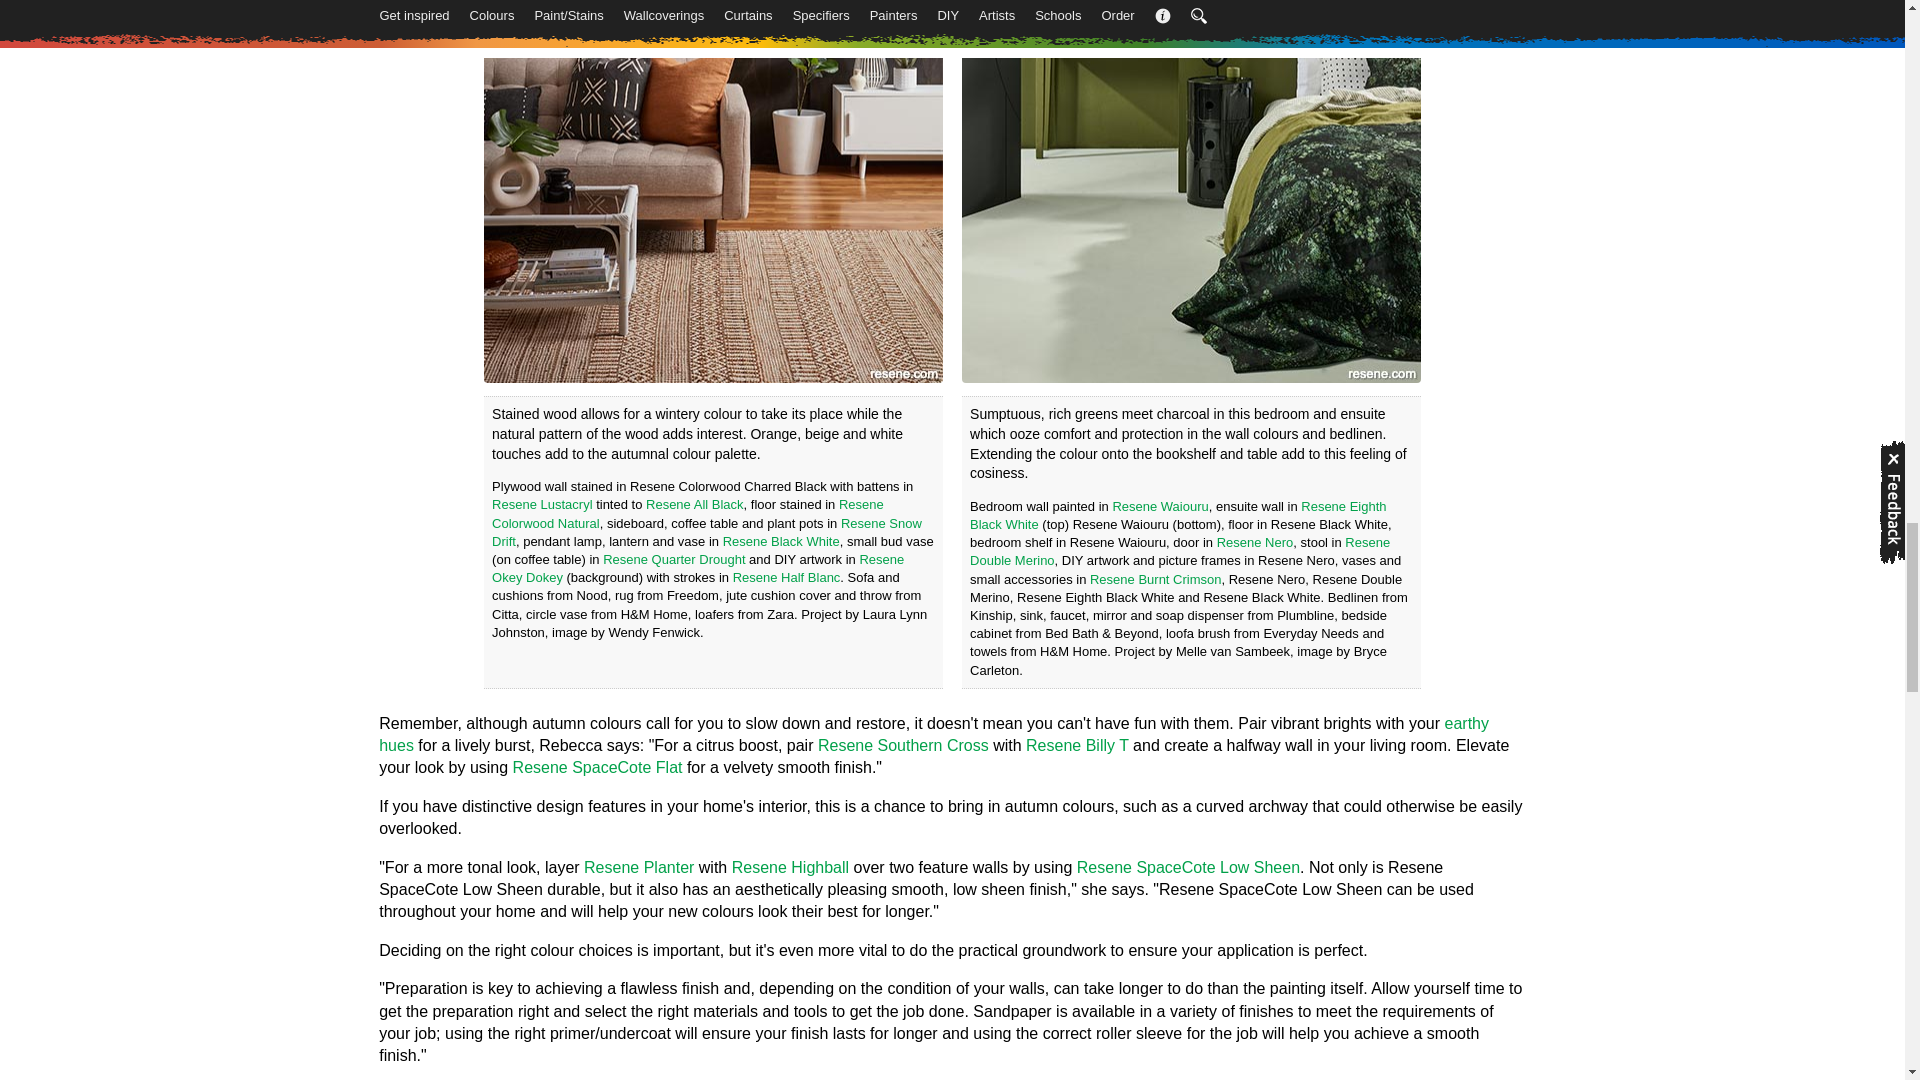 The image size is (1920, 1080). What do you see at coordinates (934, 734) in the screenshot?
I see `Design with earthy shades in your home interior` at bounding box center [934, 734].